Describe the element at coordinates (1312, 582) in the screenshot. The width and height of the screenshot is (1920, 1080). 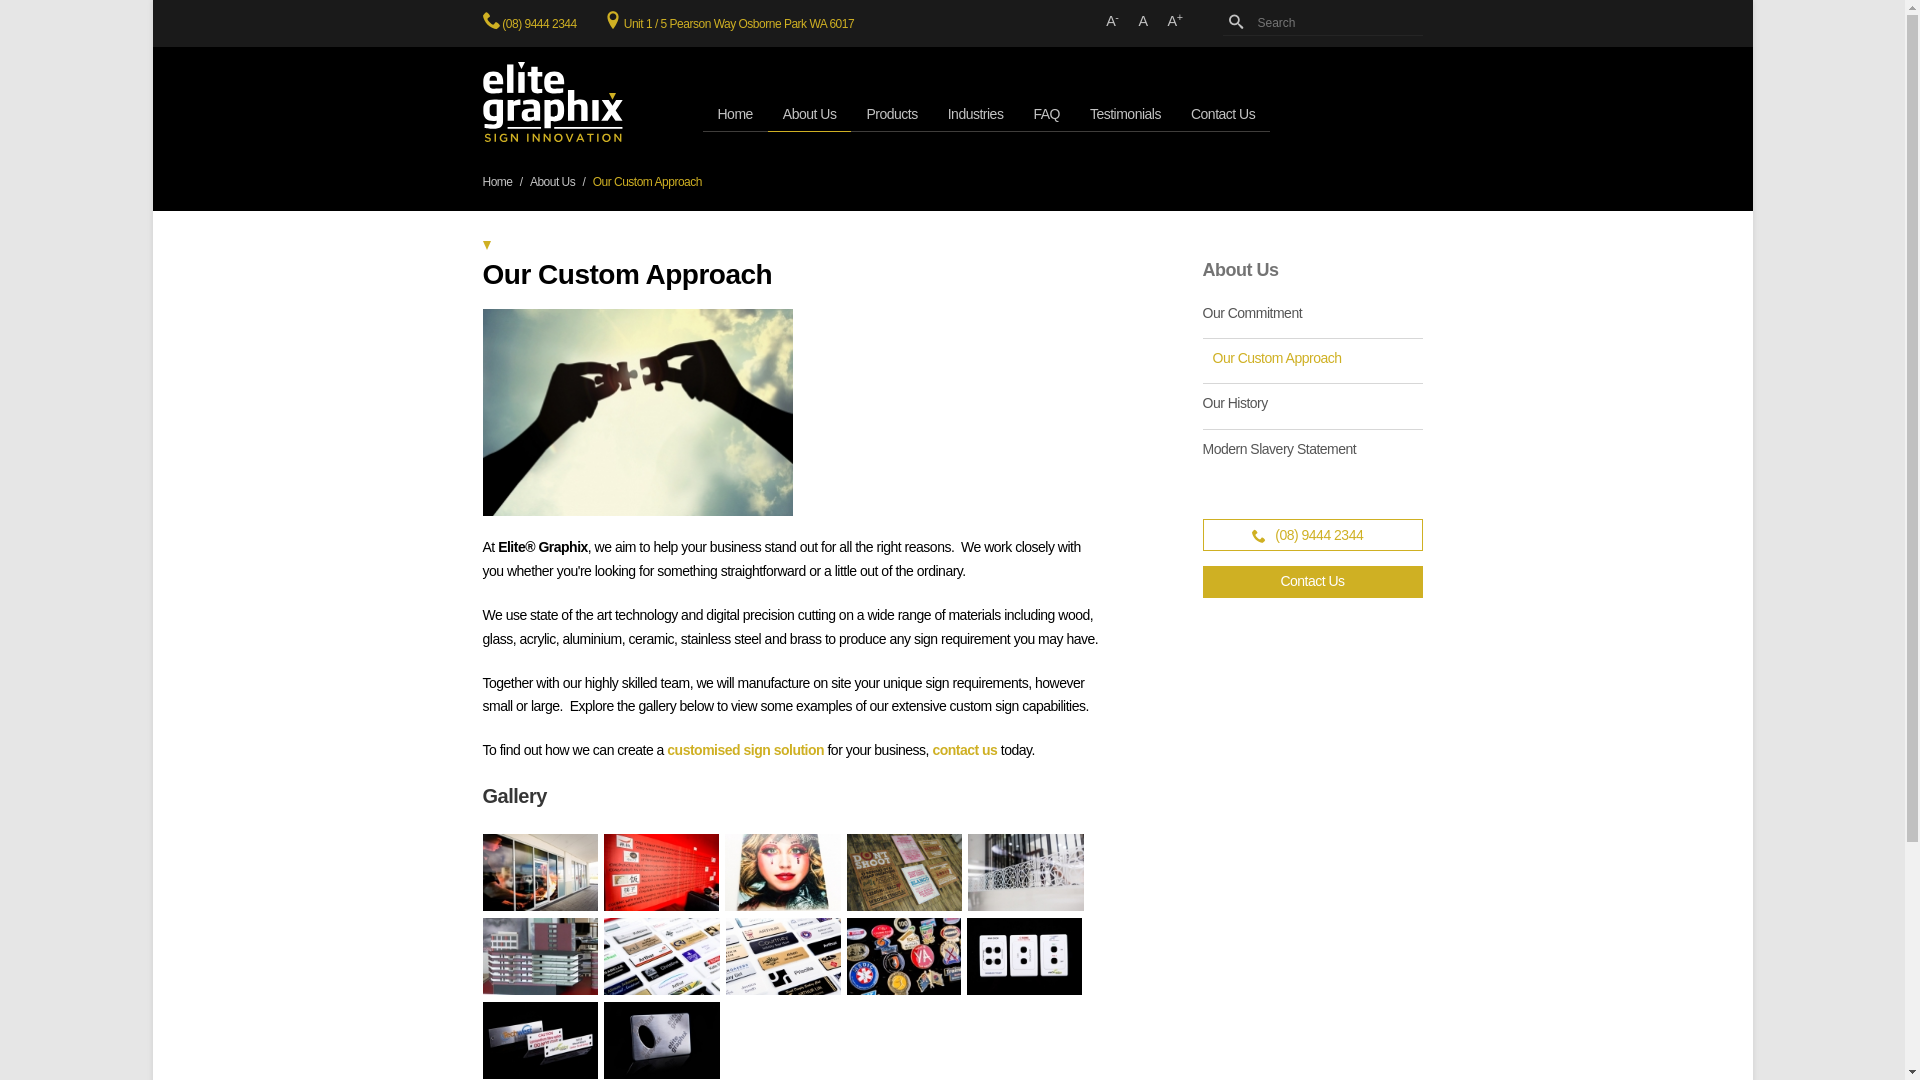
I see `Contact Us` at that location.